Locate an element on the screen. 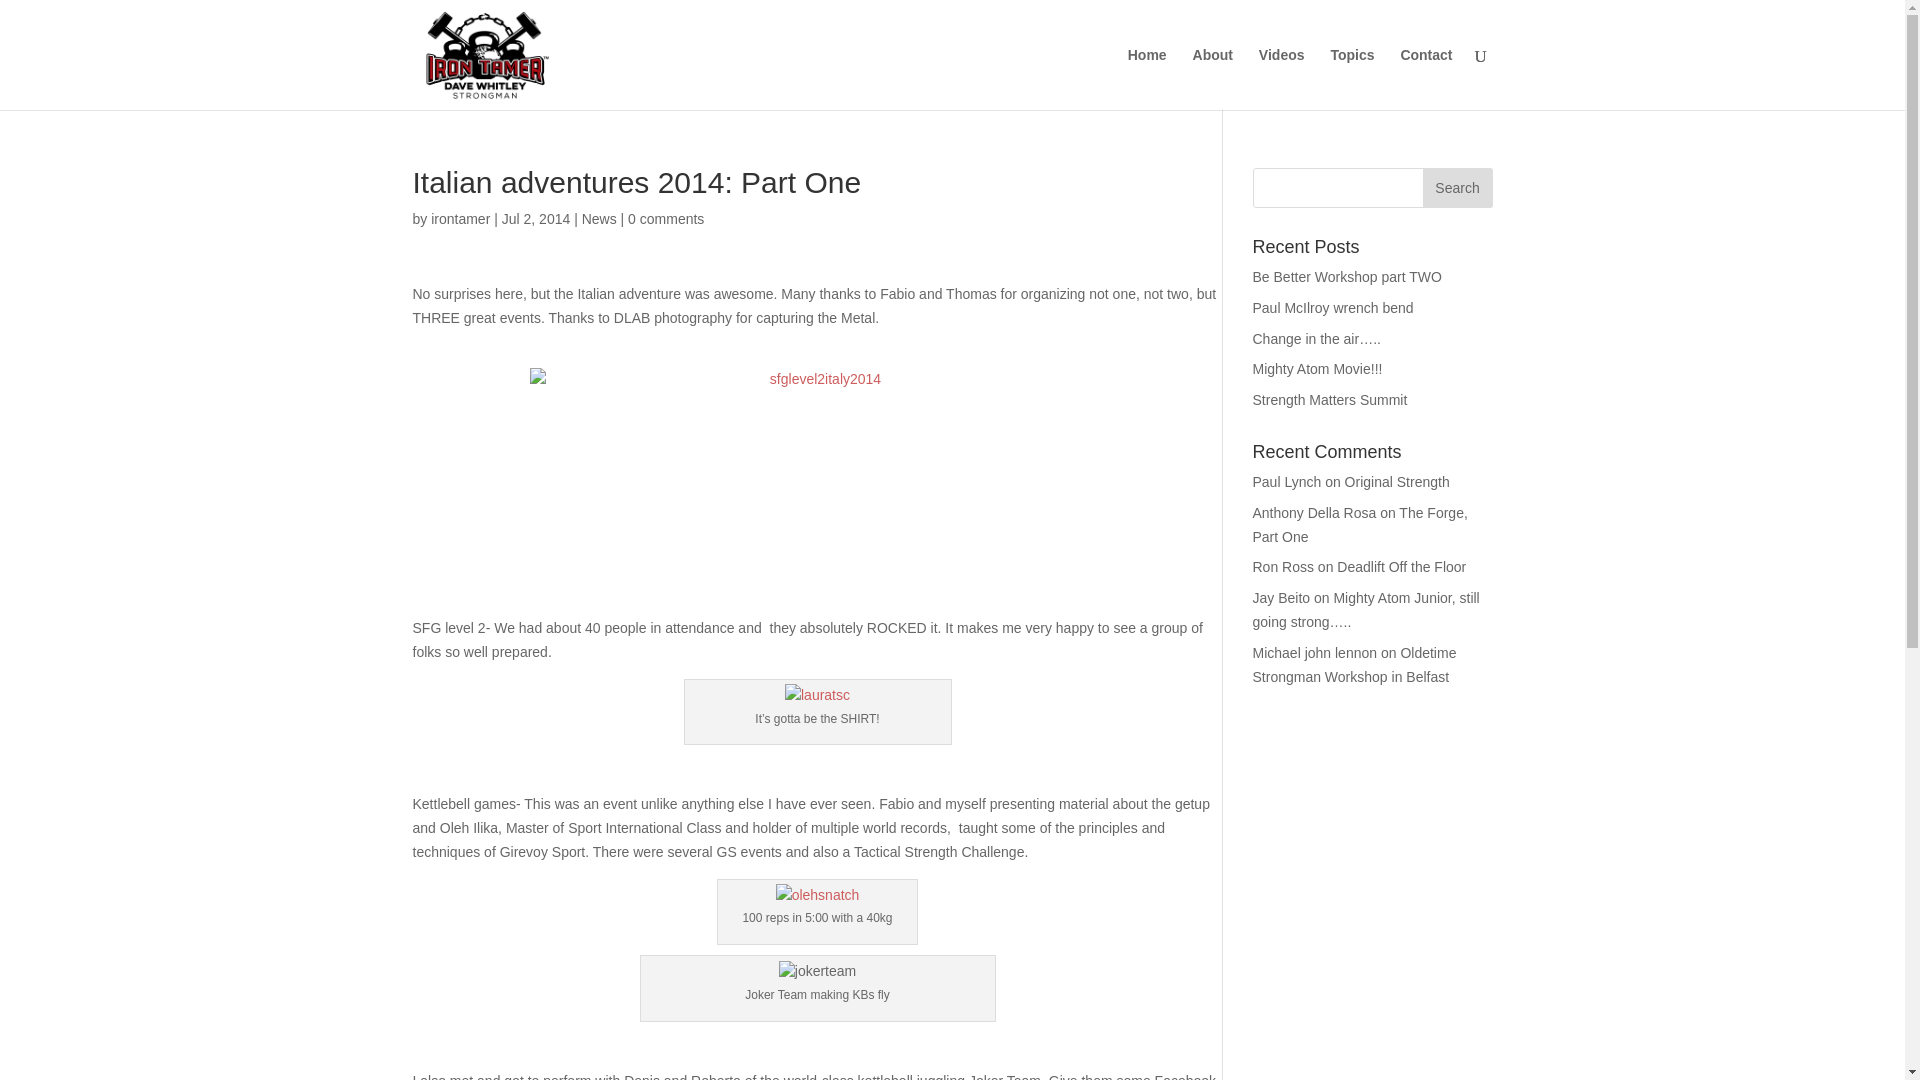 This screenshot has height=1080, width=1920. Deadlift Off the Floor is located at coordinates (1401, 566).